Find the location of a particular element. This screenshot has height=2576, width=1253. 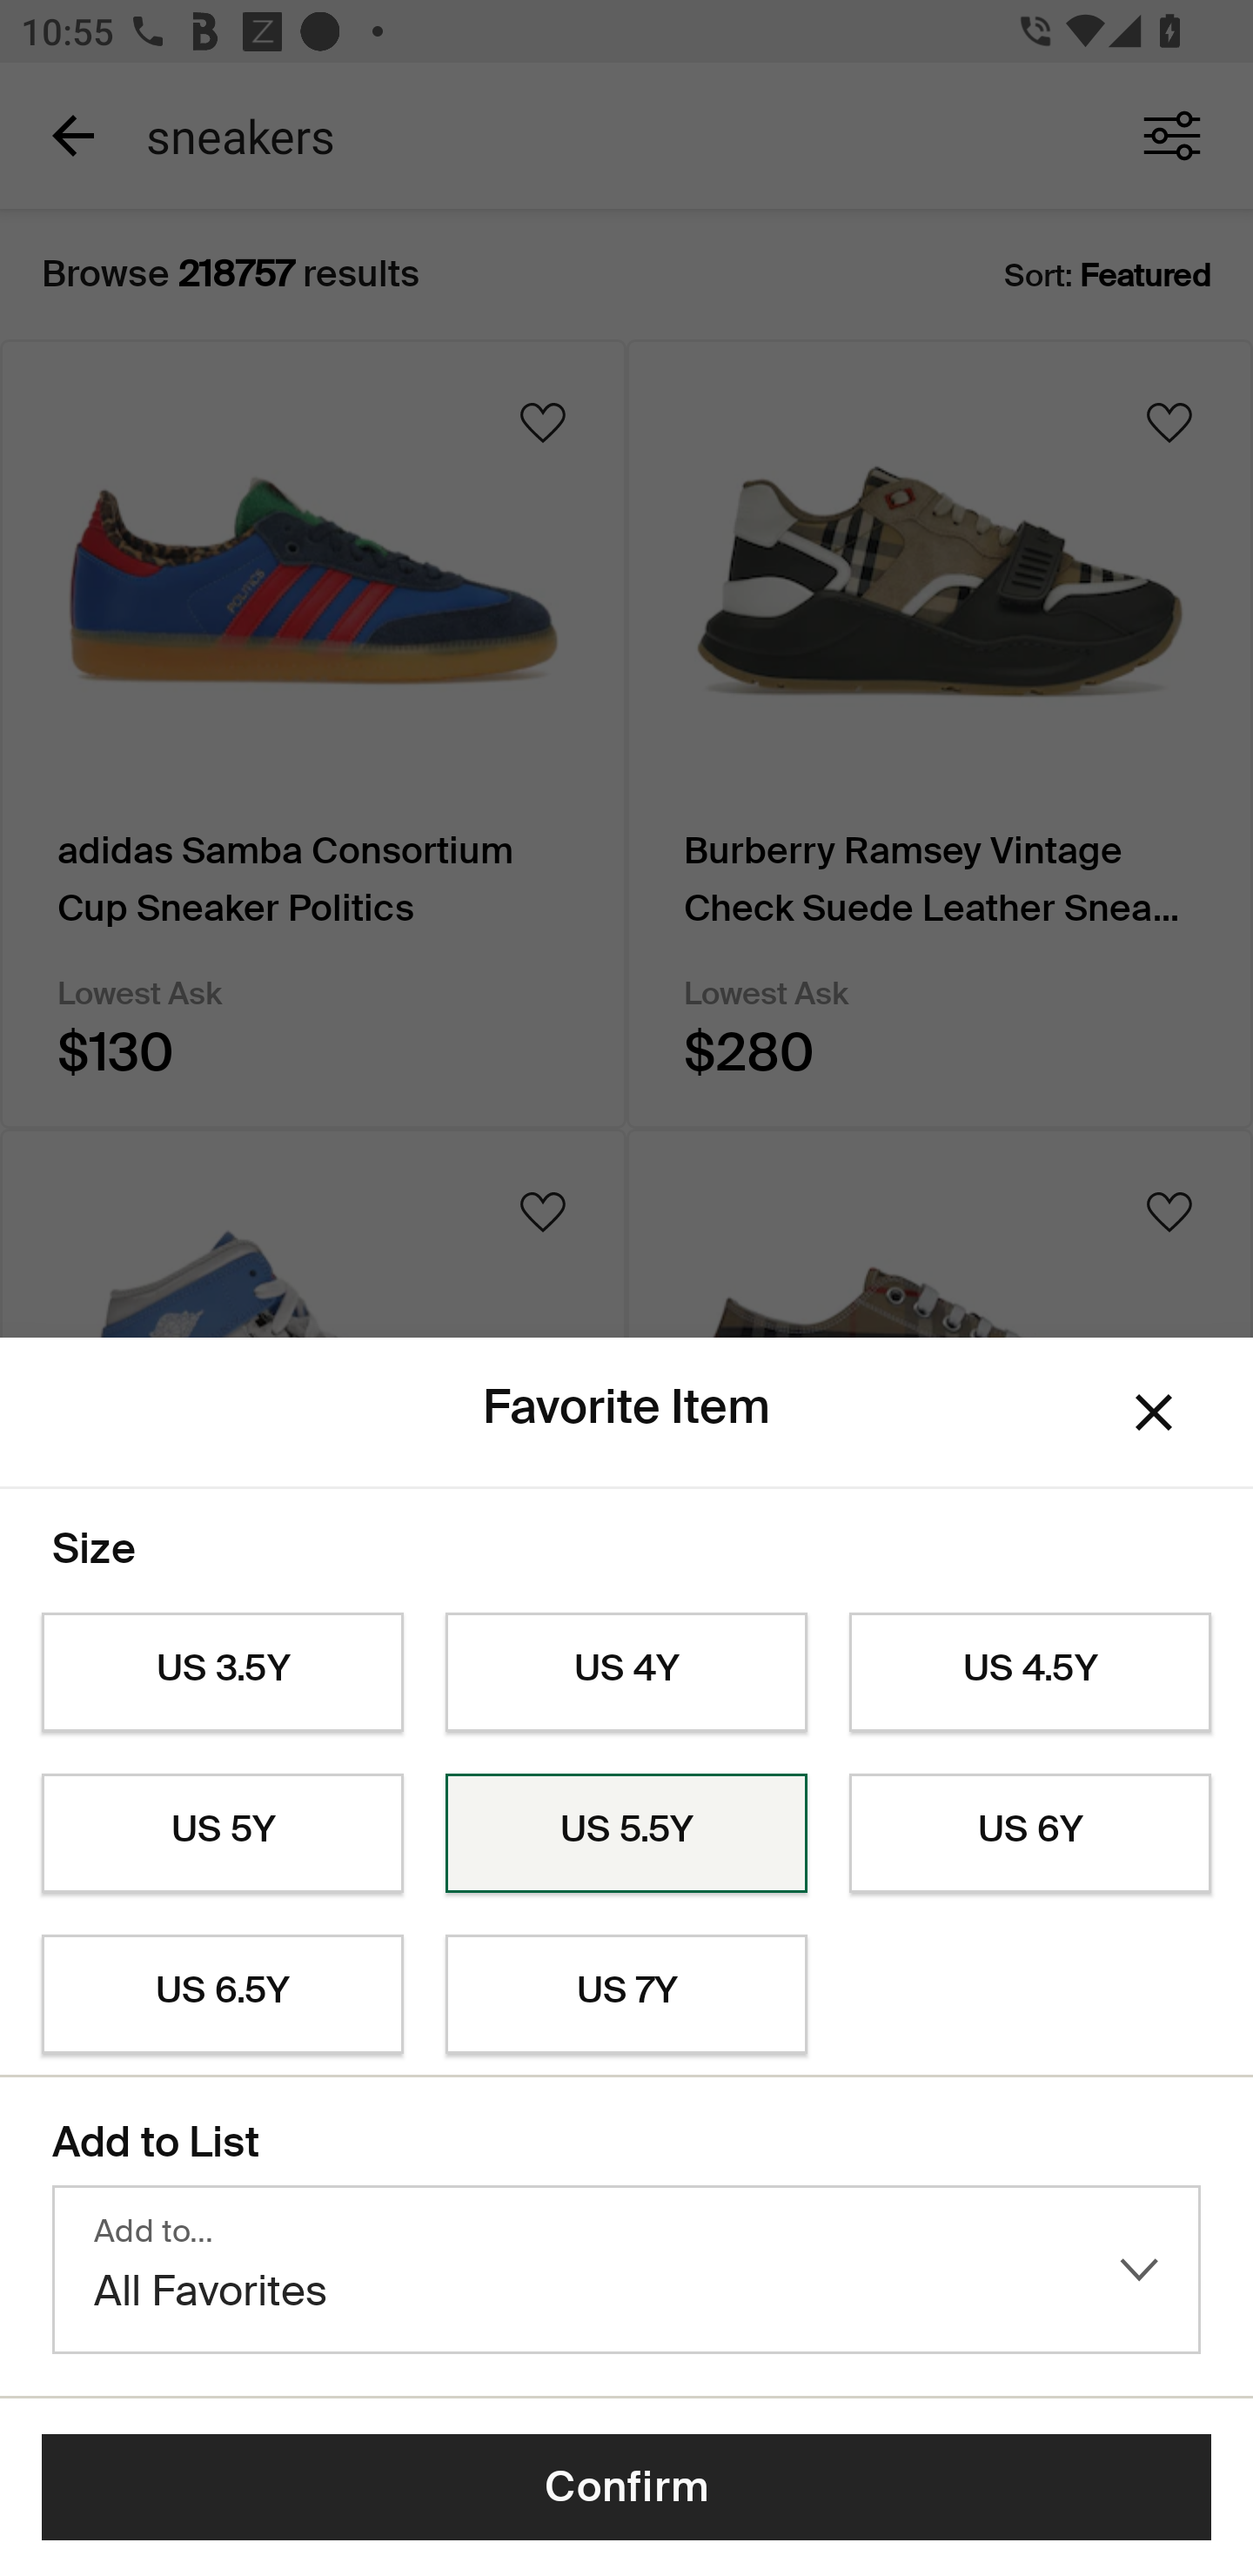

Confirm is located at coordinates (626, 2487).